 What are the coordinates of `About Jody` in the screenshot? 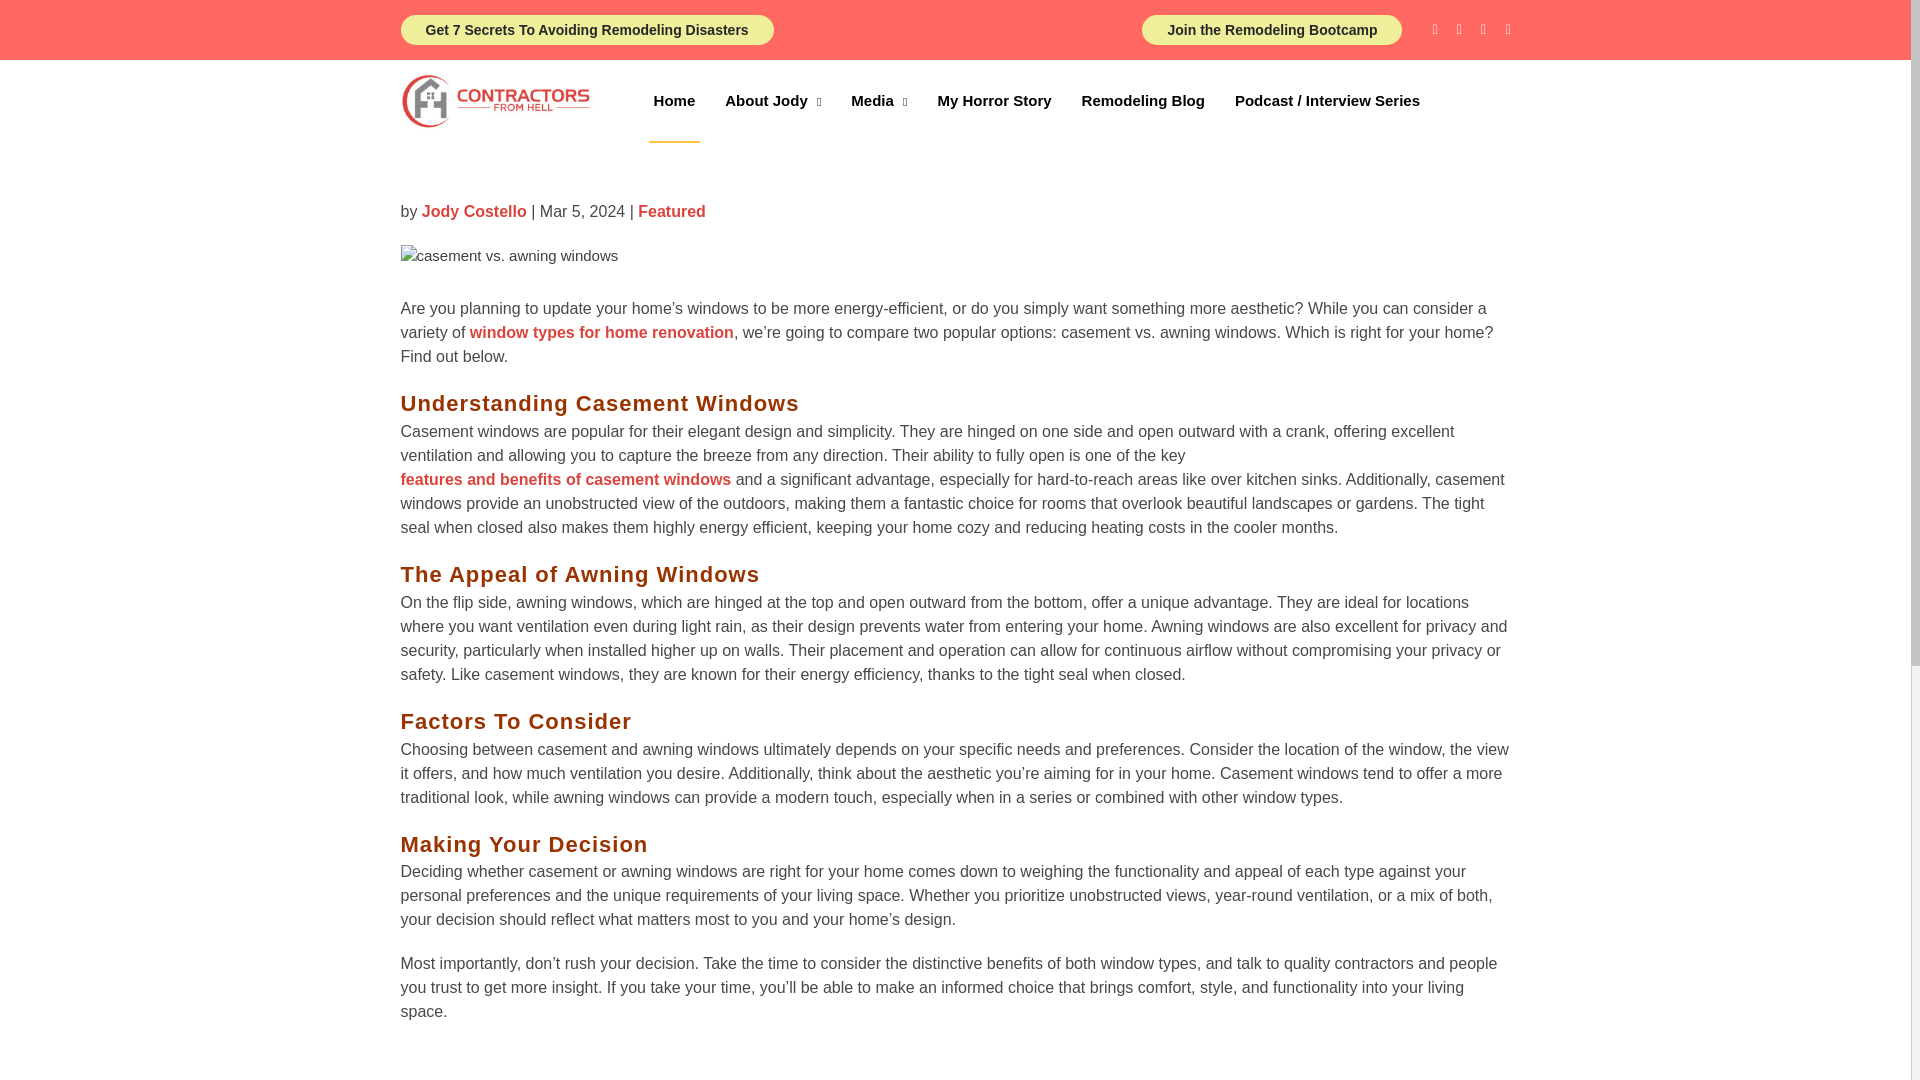 It's located at (772, 101).